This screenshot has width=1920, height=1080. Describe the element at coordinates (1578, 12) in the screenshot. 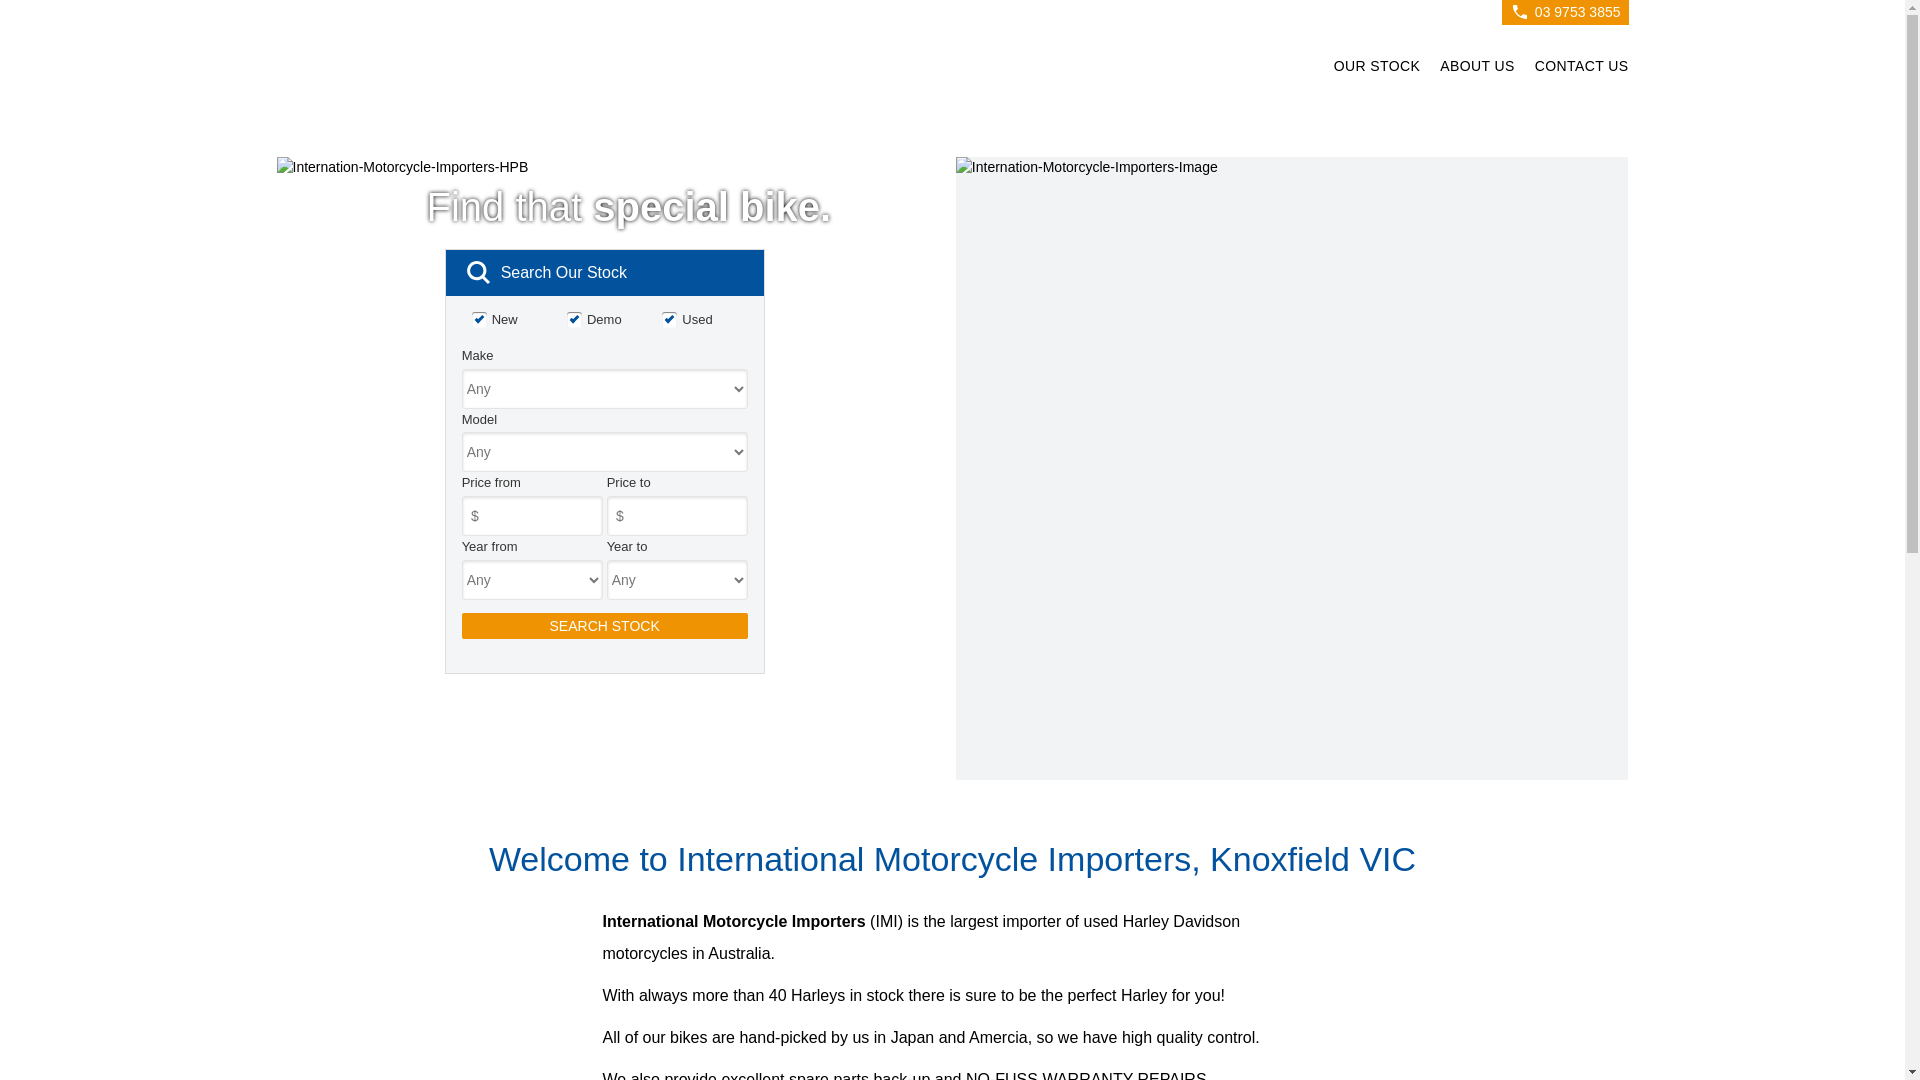

I see `03 9753 3855` at that location.